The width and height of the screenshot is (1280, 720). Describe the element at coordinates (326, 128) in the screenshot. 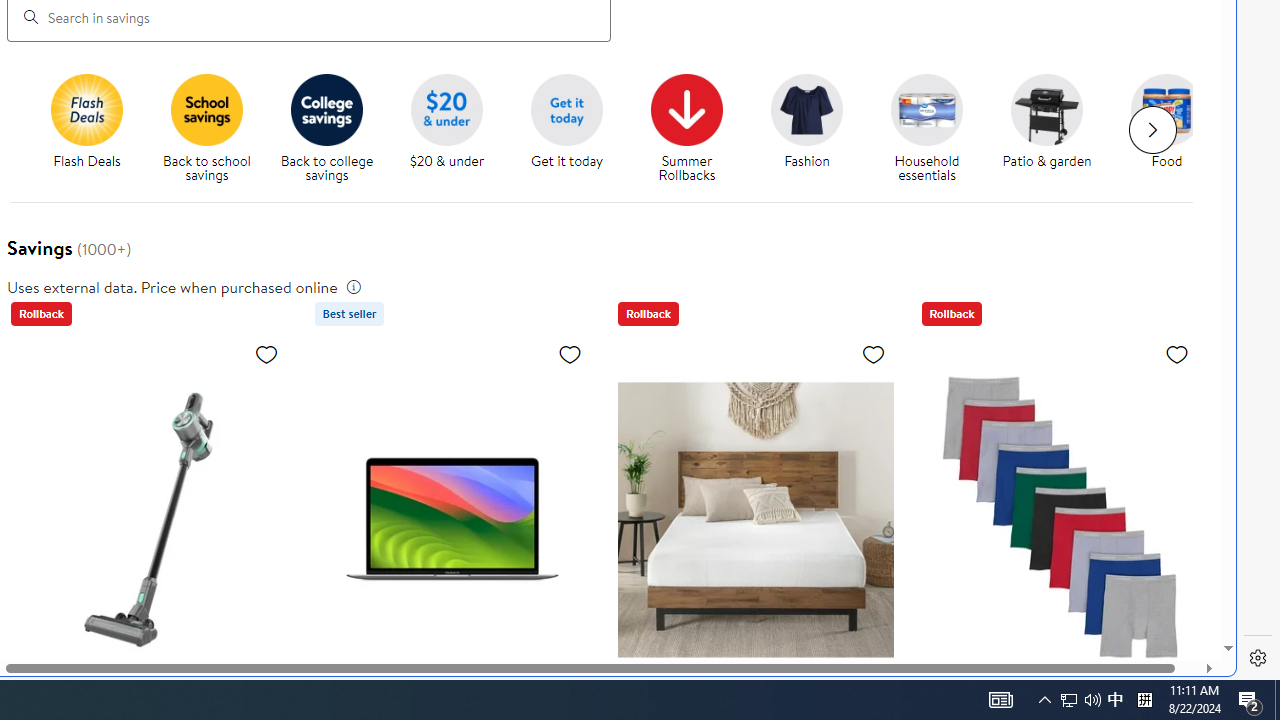

I see `Back to College savings Back to college savings` at that location.